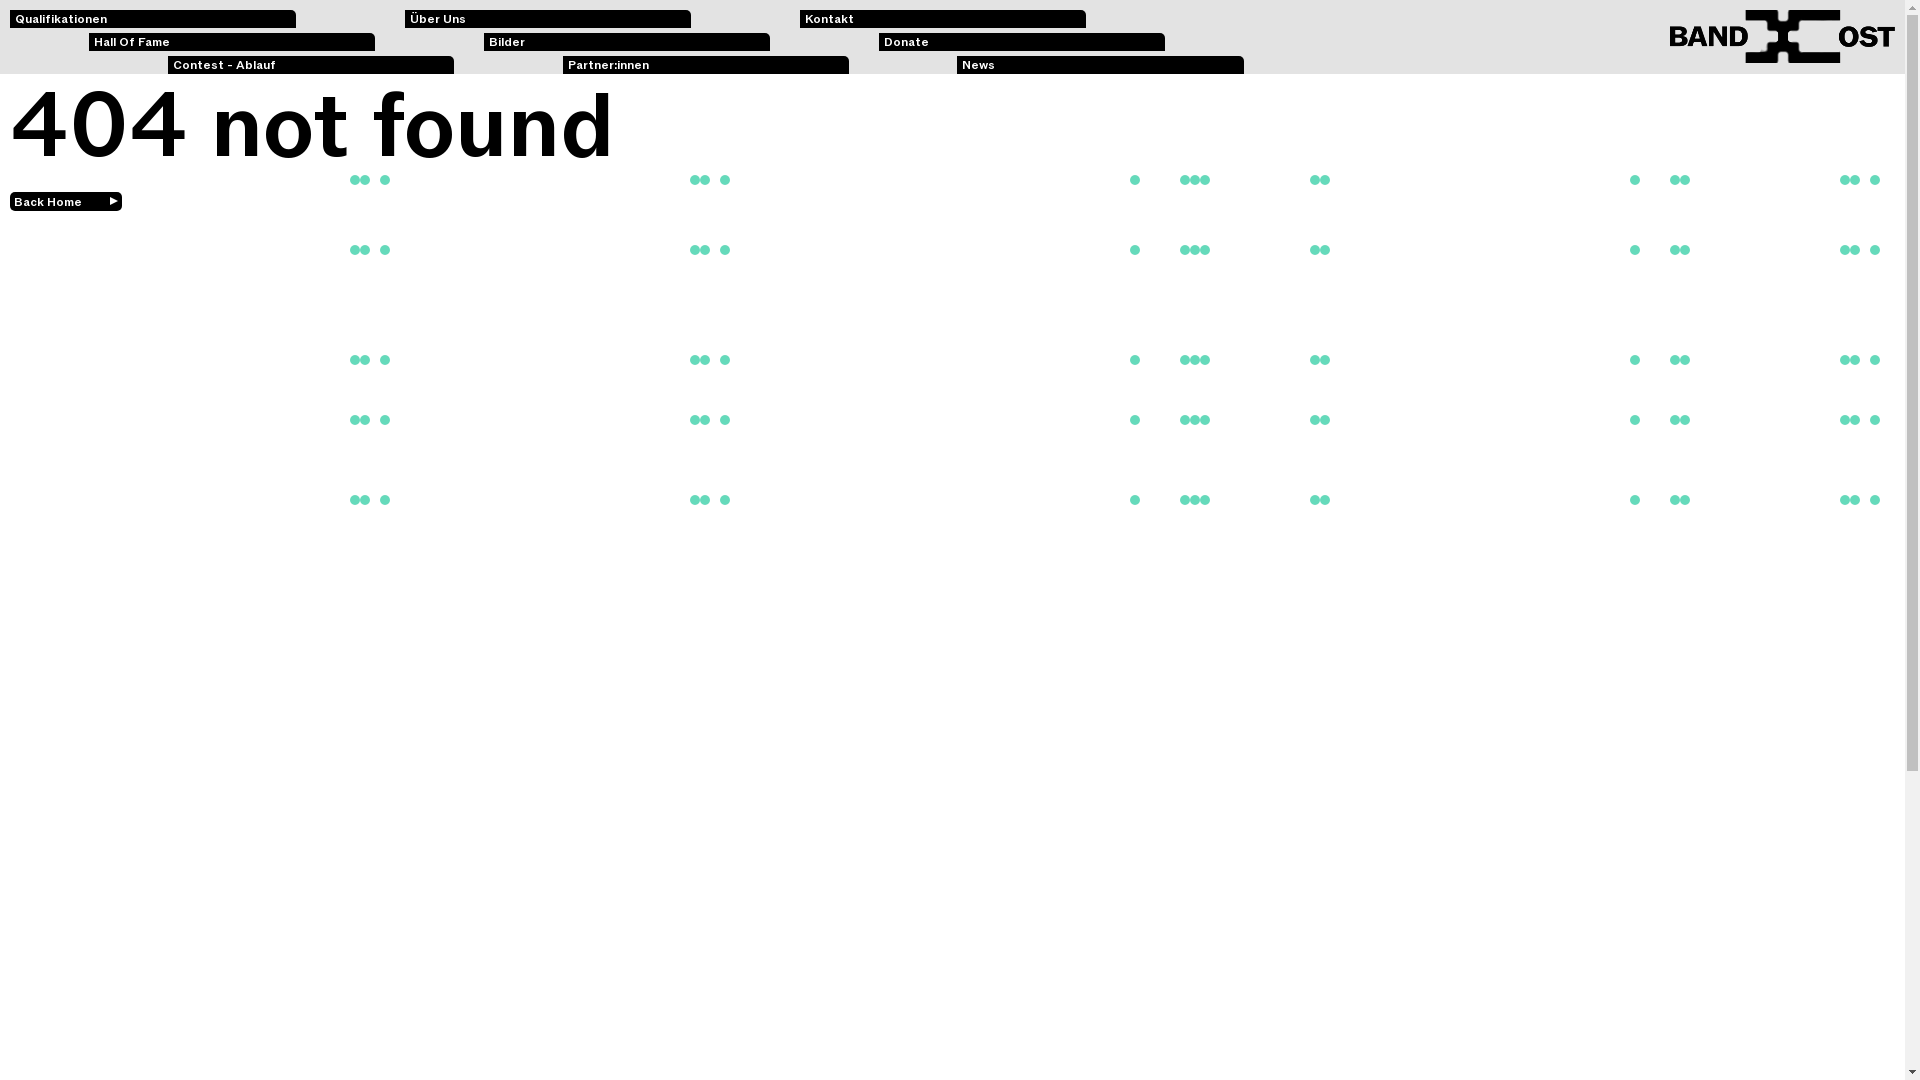 The image size is (1920, 1080). I want to click on Bilder, so click(627, 42).